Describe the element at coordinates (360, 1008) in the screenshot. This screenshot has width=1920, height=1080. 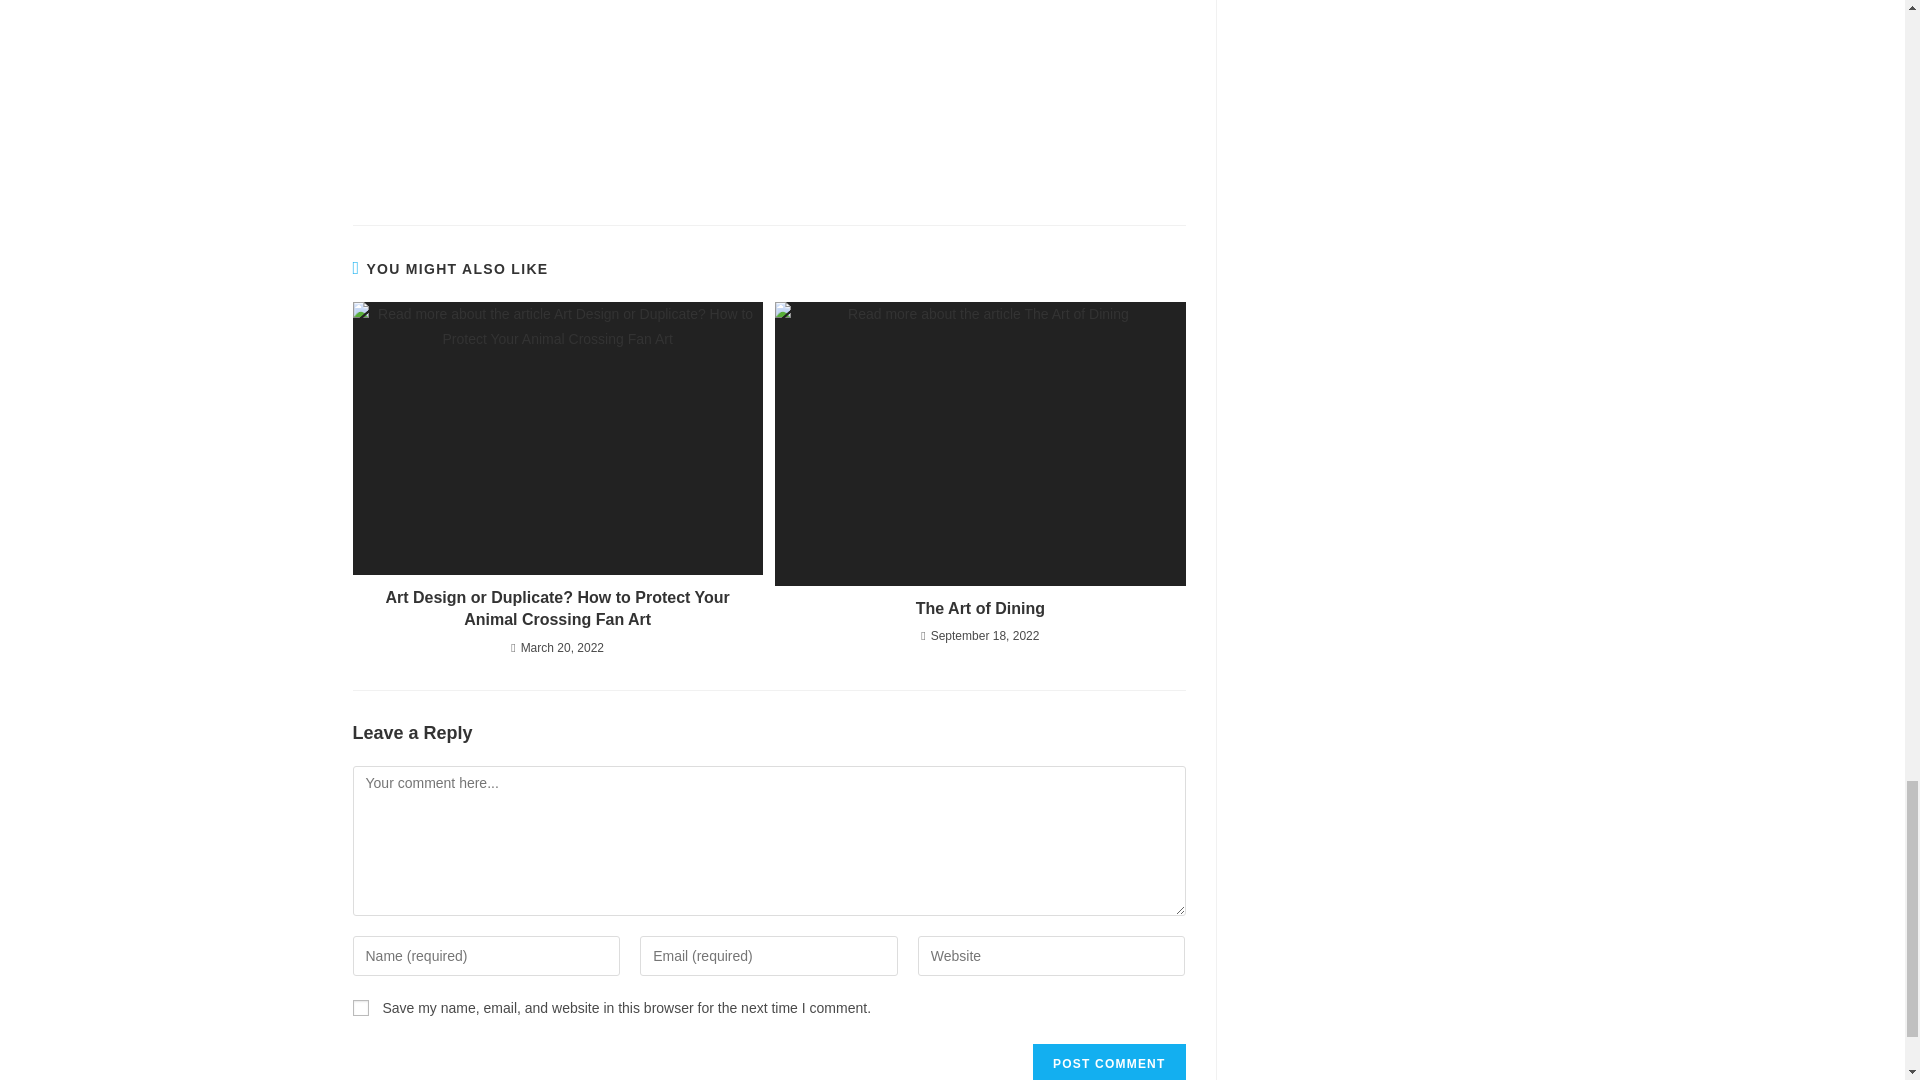
I see `yes` at that location.